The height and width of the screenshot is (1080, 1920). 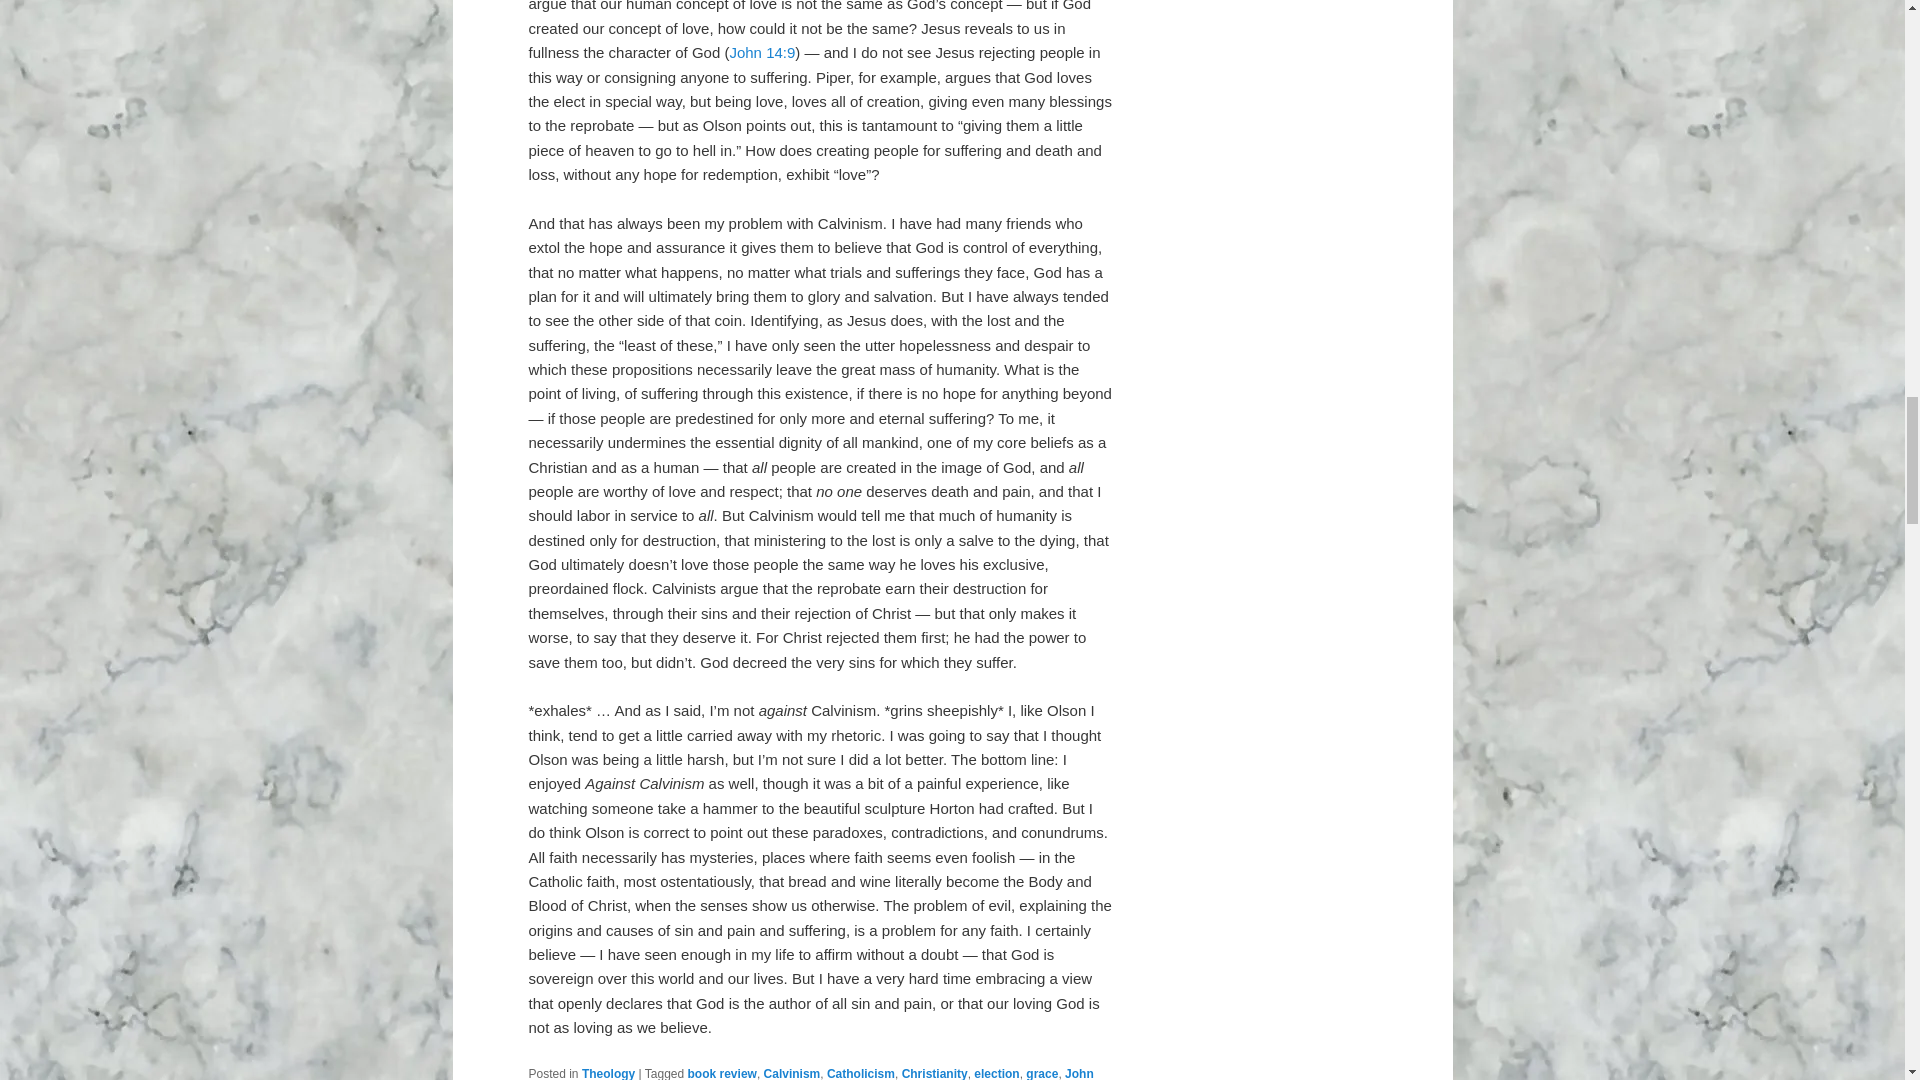 What do you see at coordinates (792, 1074) in the screenshot?
I see `Calvinism` at bounding box center [792, 1074].